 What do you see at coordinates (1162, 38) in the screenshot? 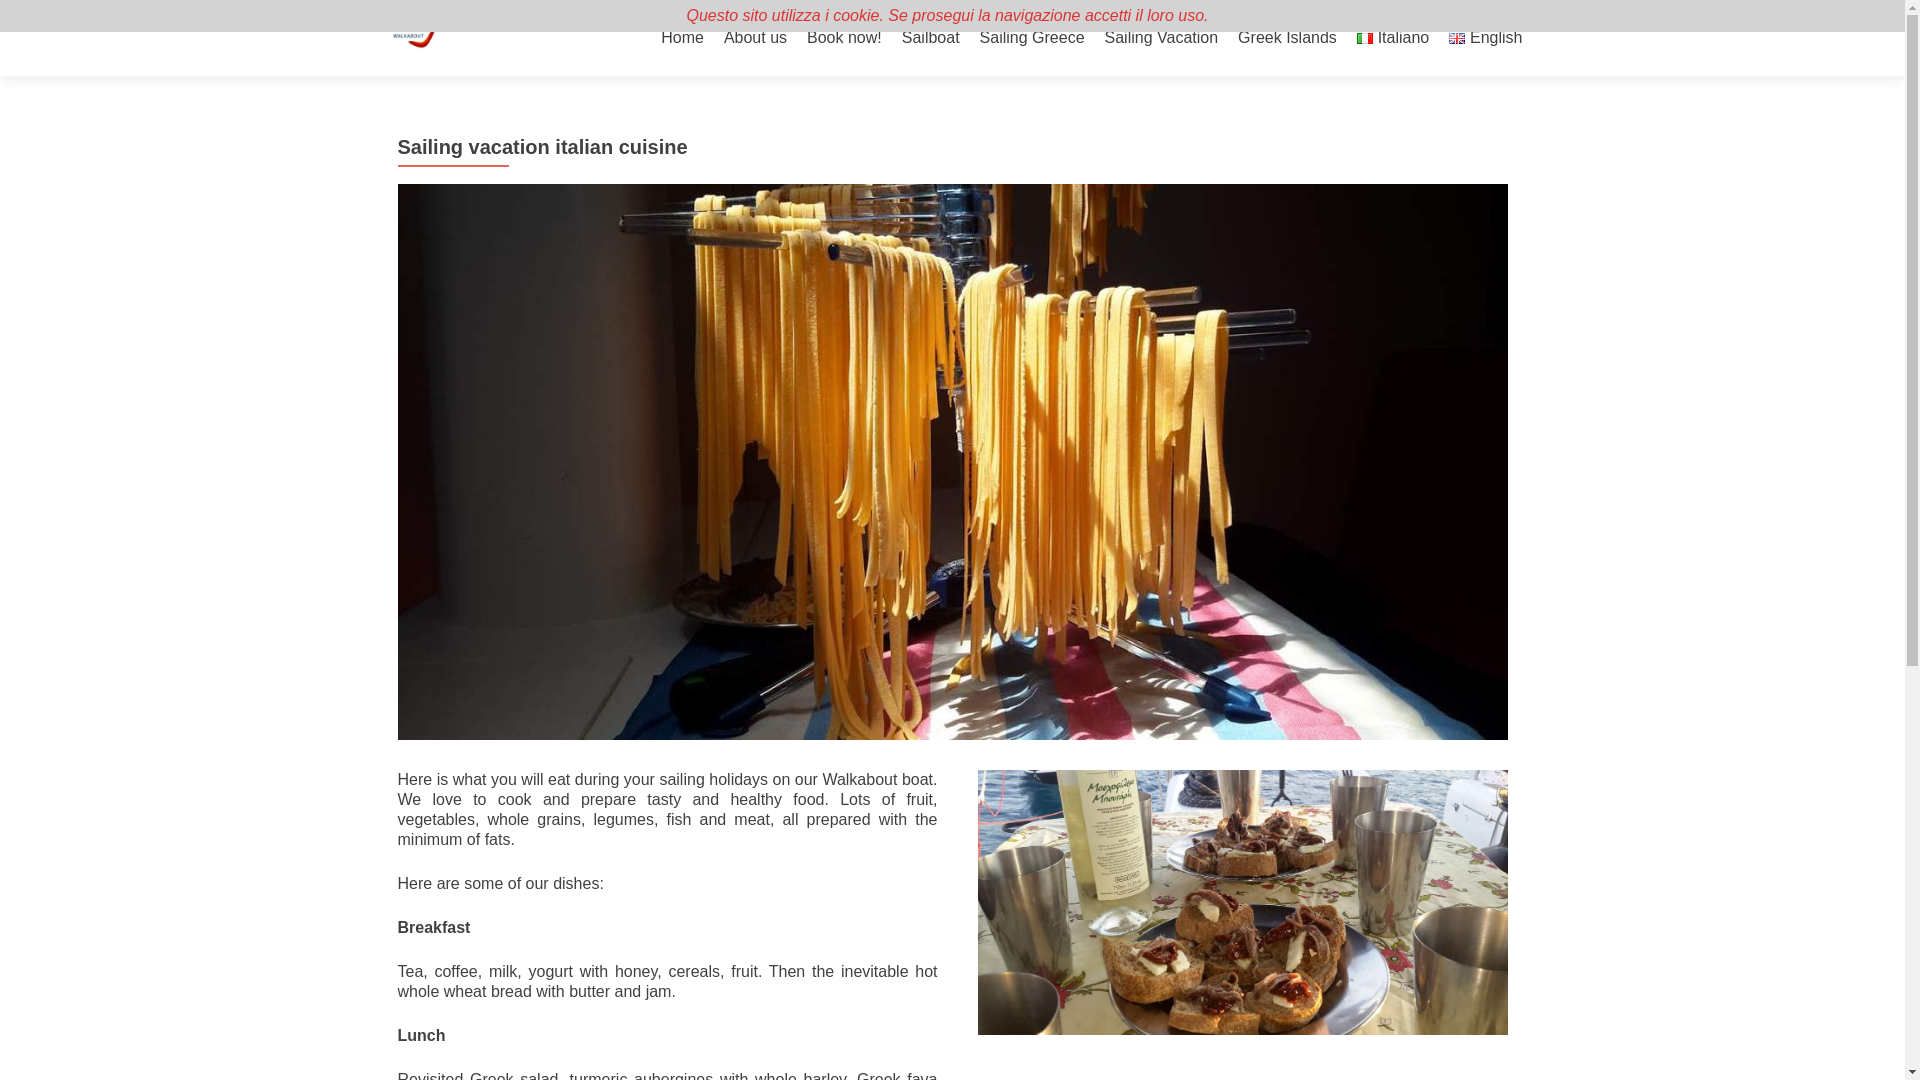
I see `Sailing Vacation` at bounding box center [1162, 38].